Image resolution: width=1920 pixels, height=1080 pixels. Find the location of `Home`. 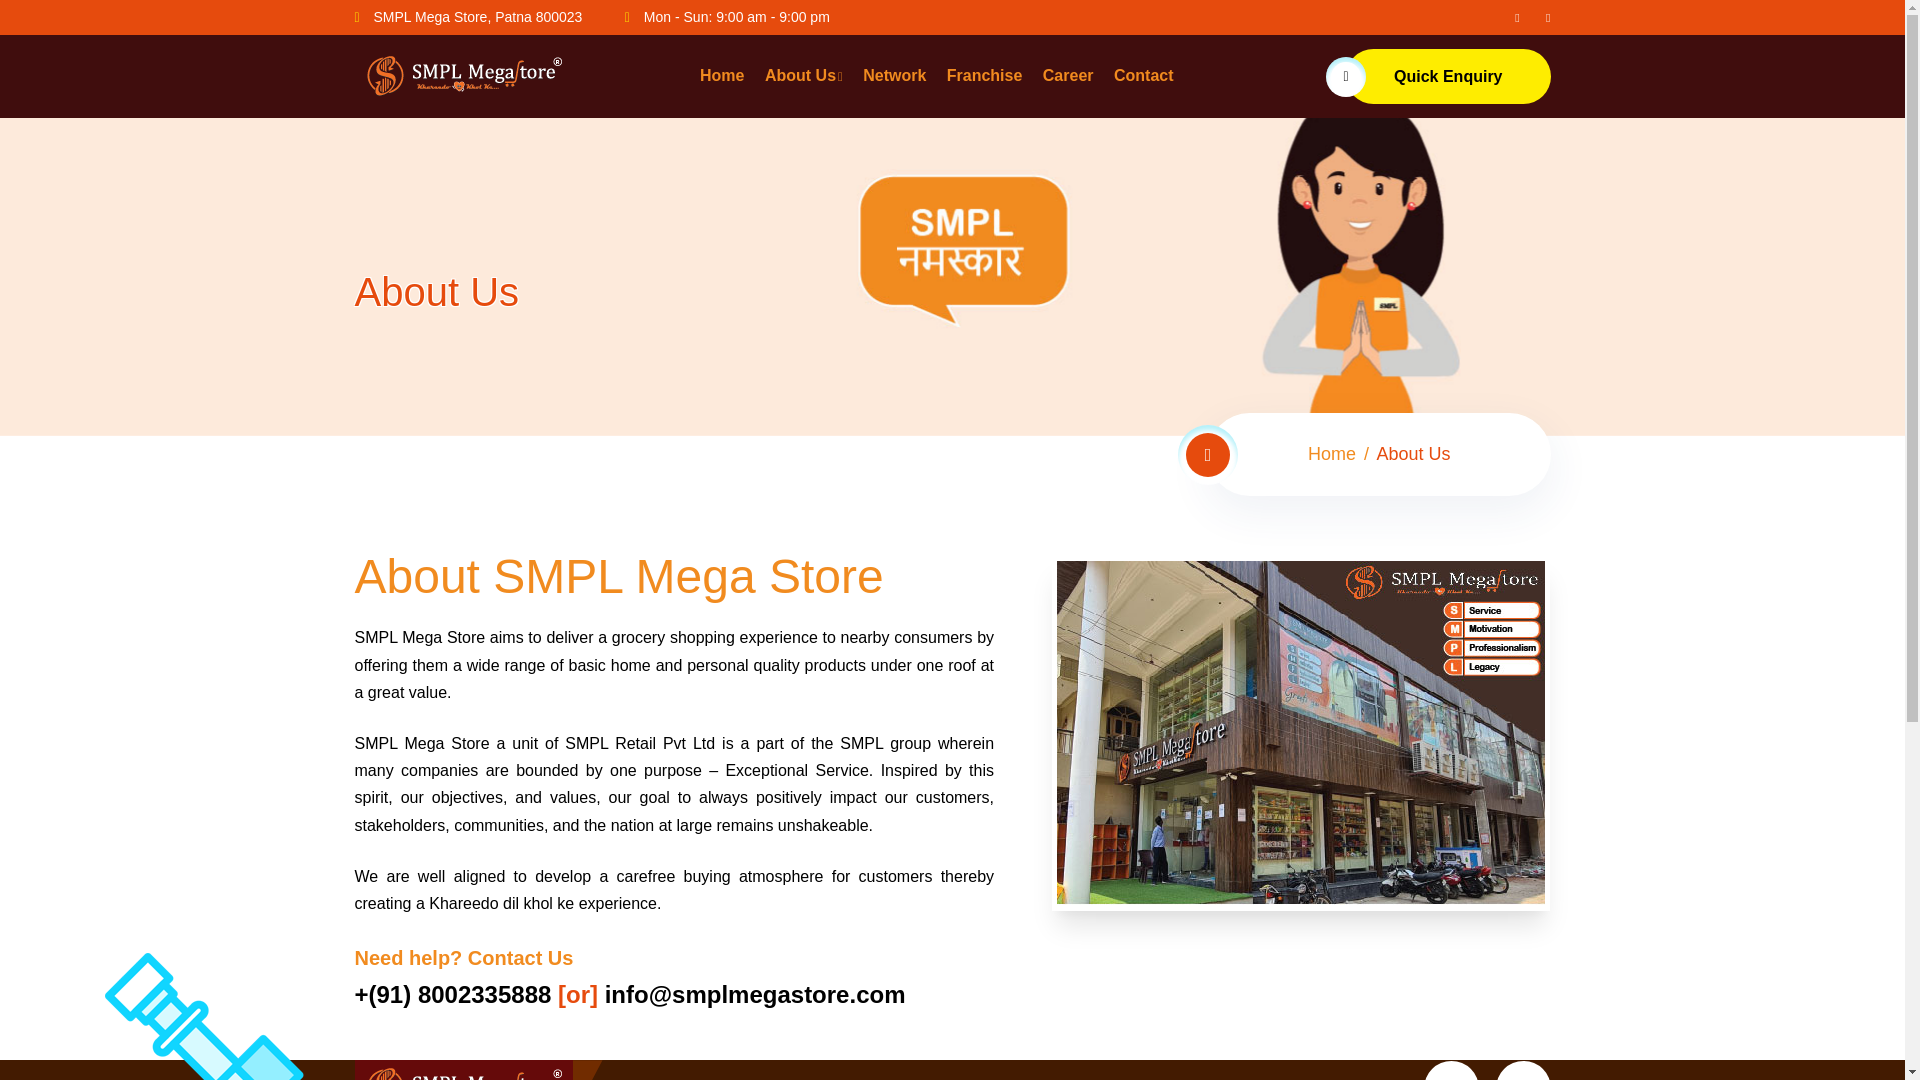

Home is located at coordinates (1331, 454).